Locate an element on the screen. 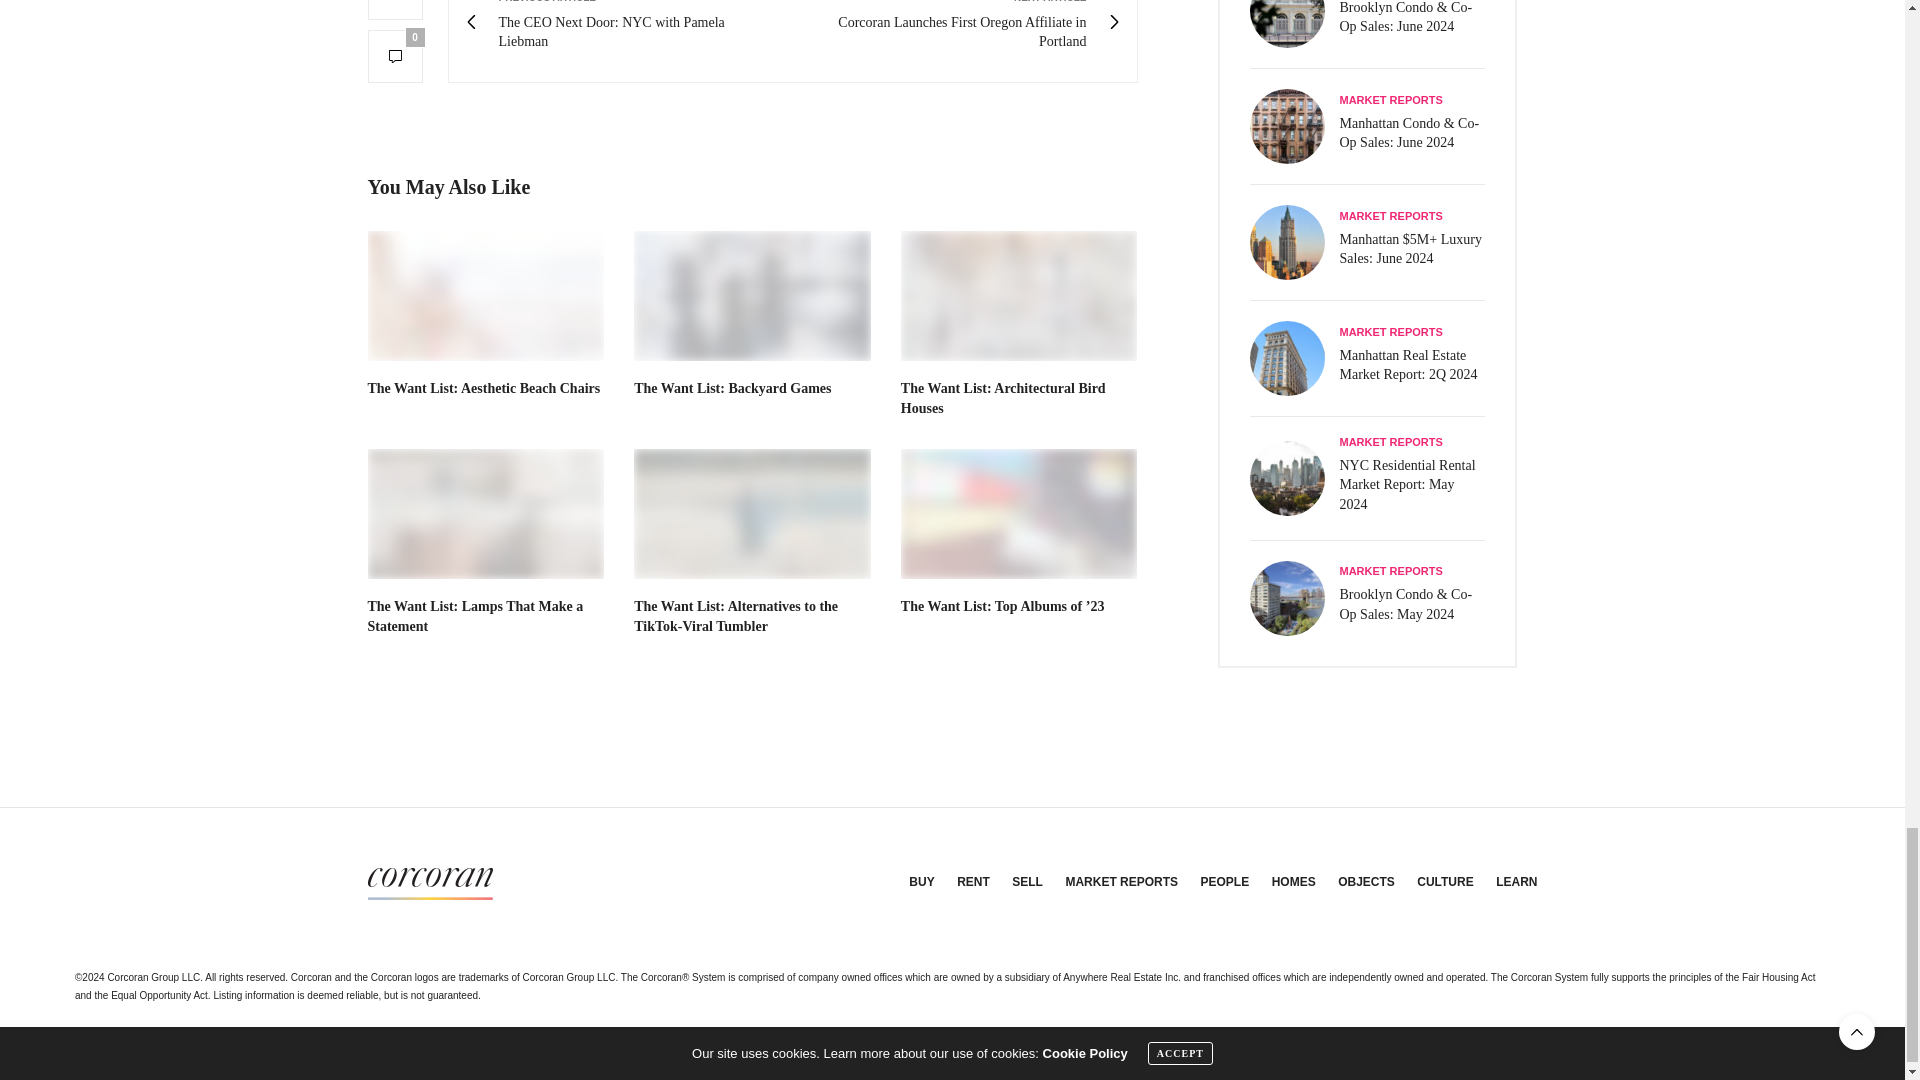 Image resolution: width=1920 pixels, height=1080 pixels. The Want List: Alternatives to the TikTok-Viral Tumbler is located at coordinates (486, 514).